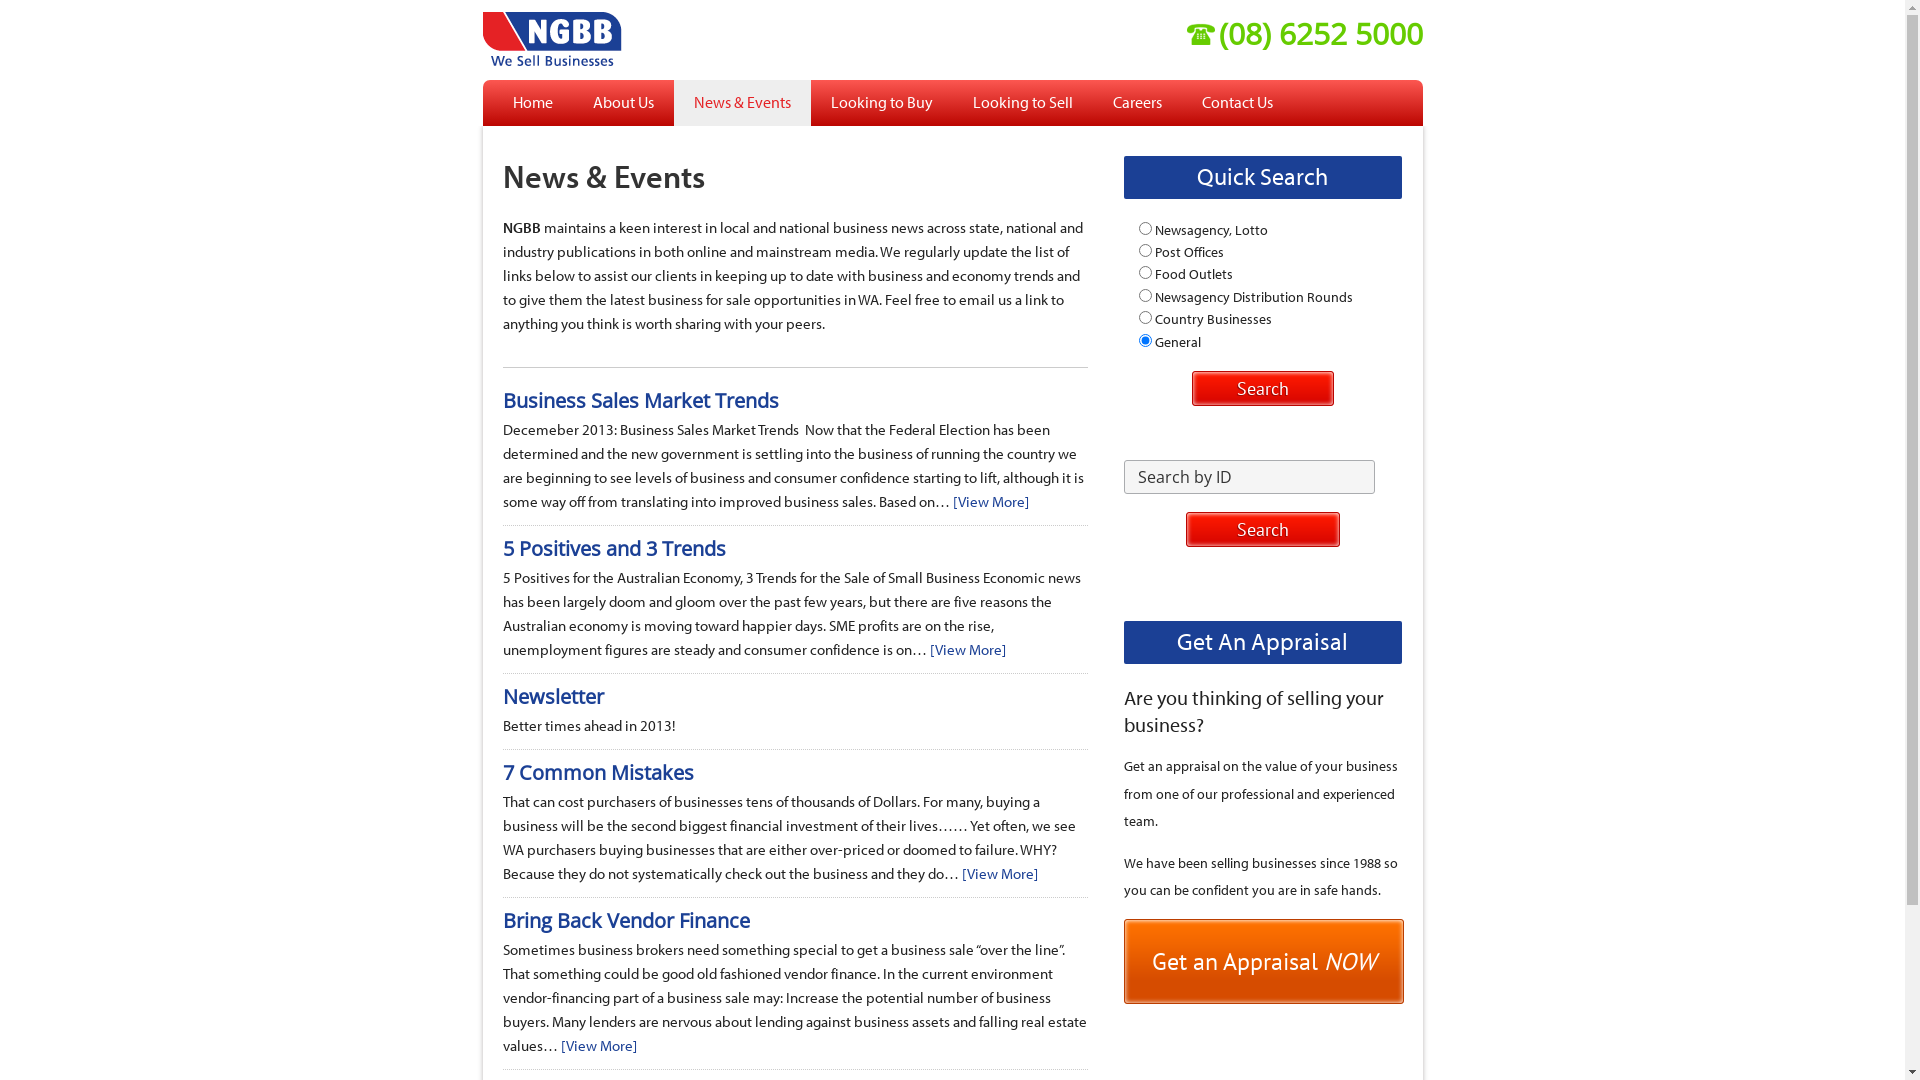  I want to click on [View More], so click(968, 650).